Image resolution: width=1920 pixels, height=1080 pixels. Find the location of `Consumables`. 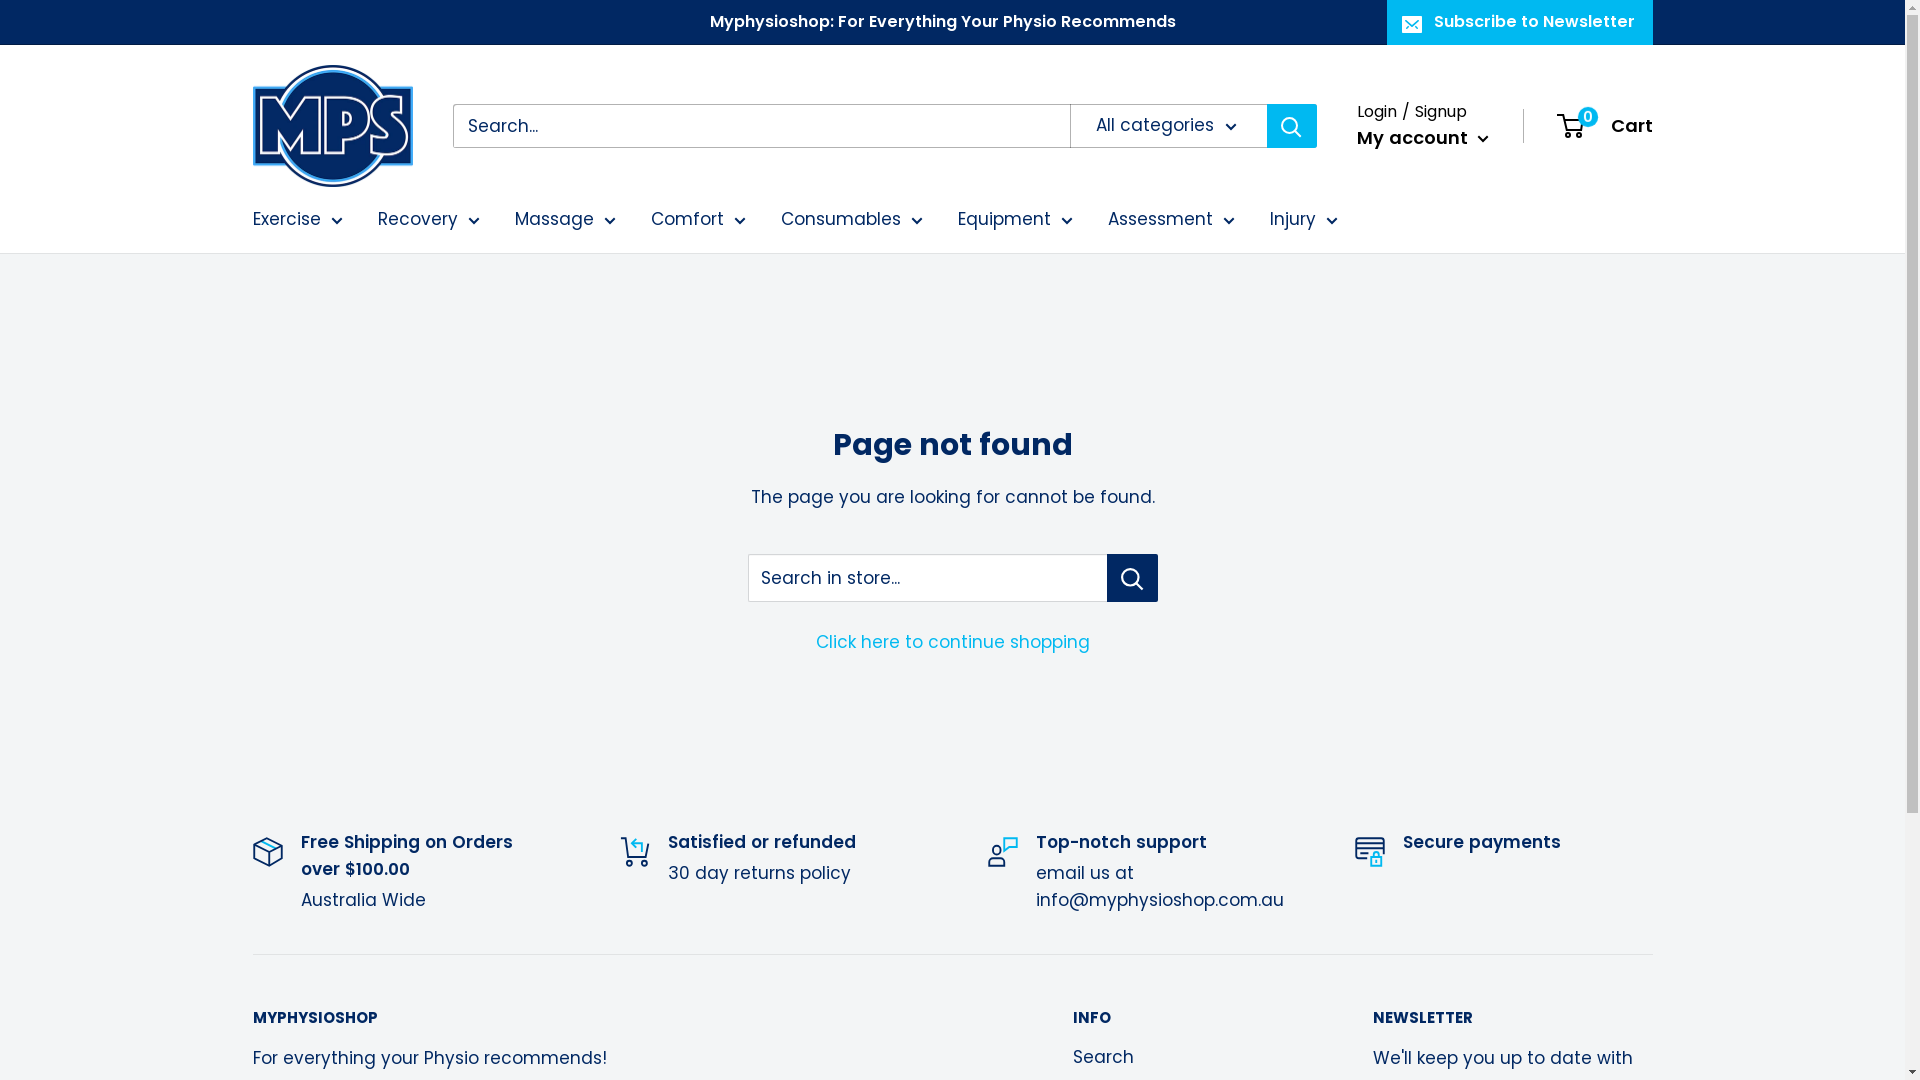

Consumables is located at coordinates (851, 220).